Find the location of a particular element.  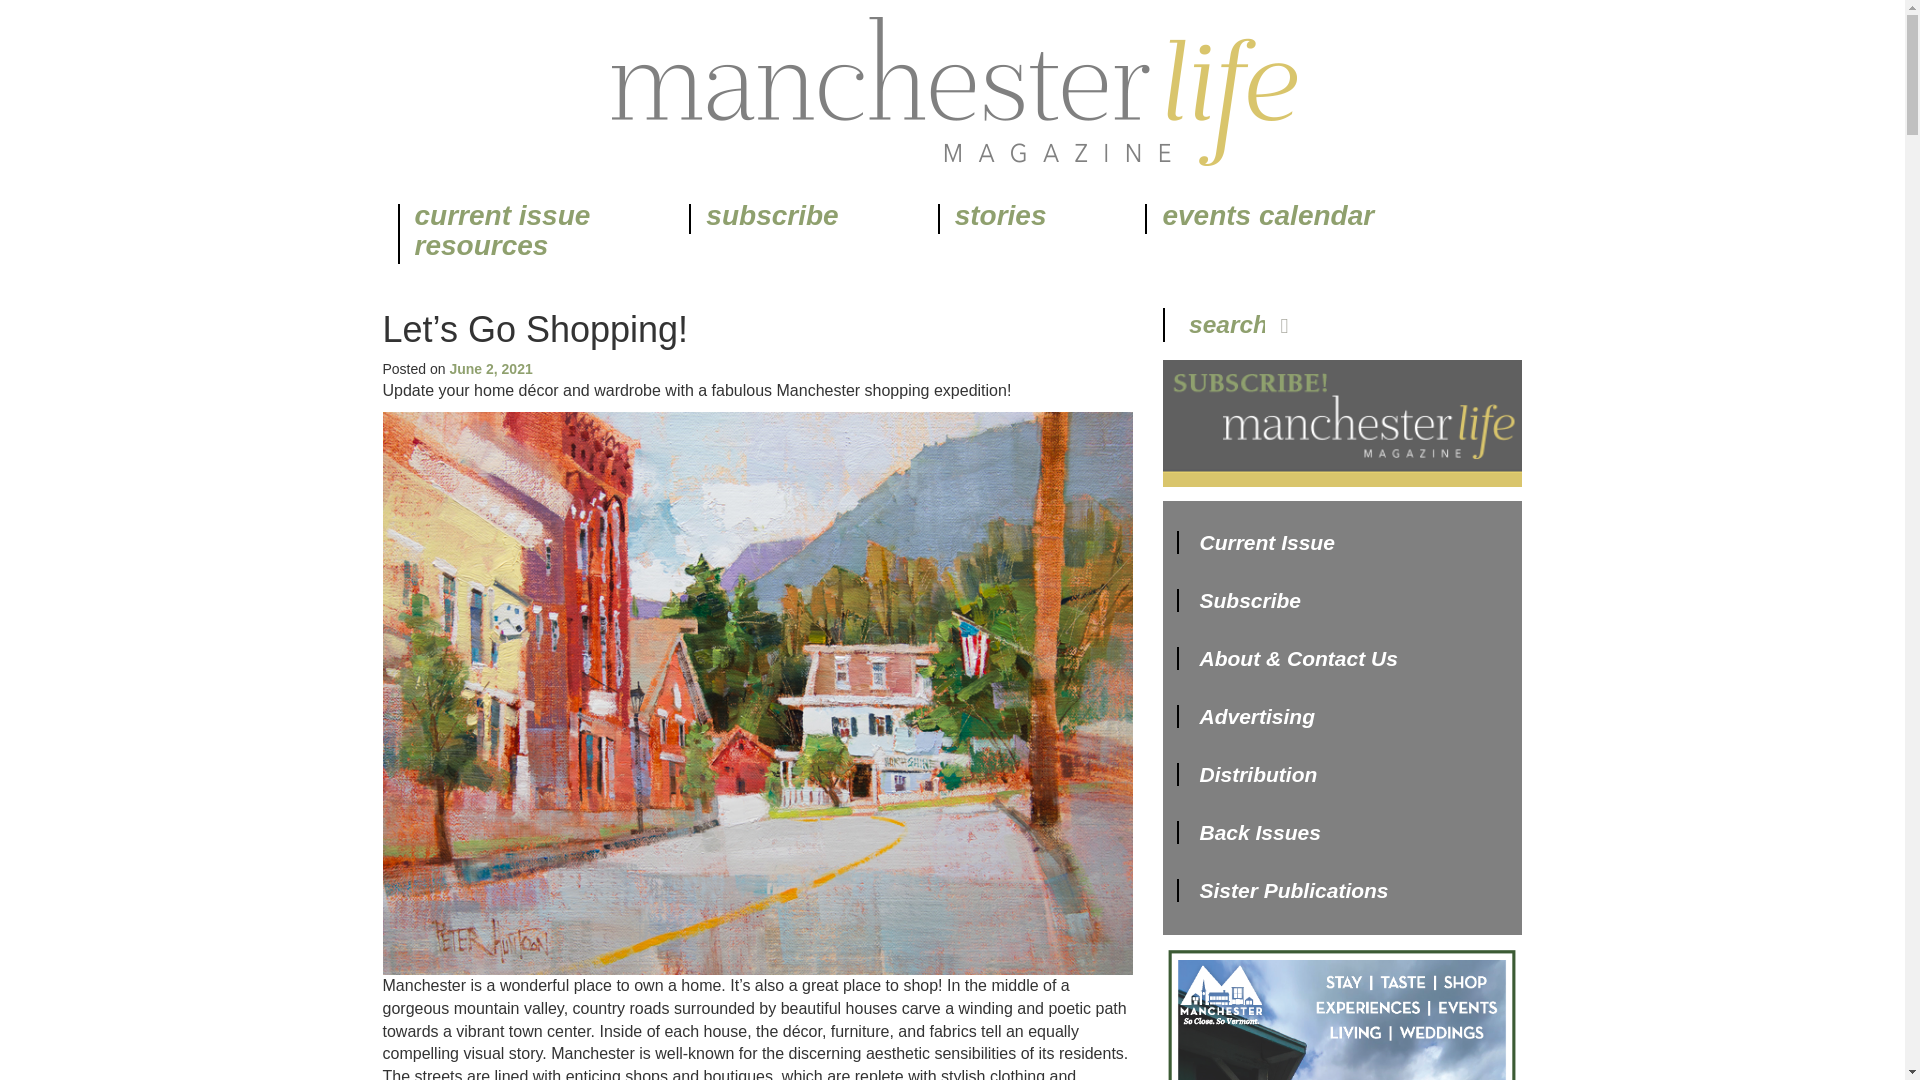

events calendar is located at coordinates (1266, 219).